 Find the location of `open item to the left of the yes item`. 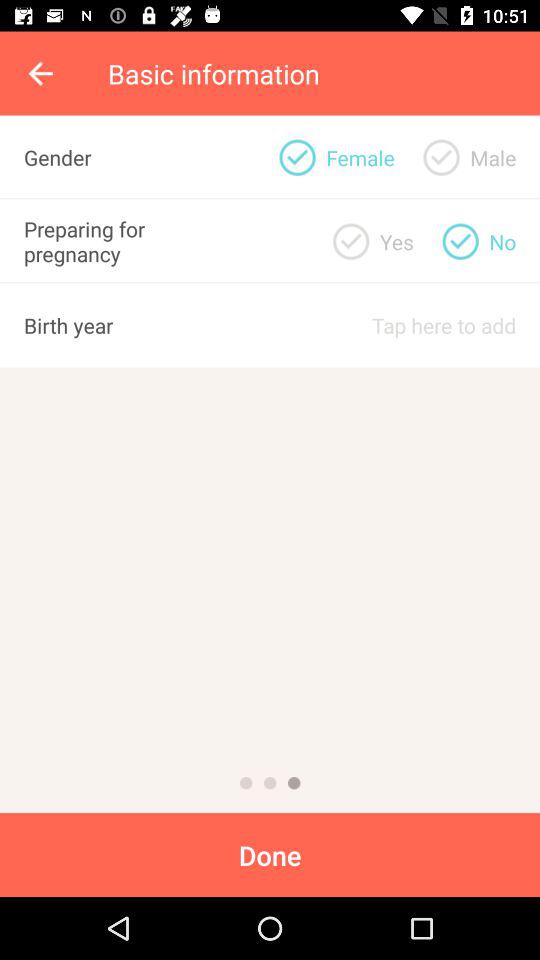

open item to the left of the yes item is located at coordinates (297, 157).